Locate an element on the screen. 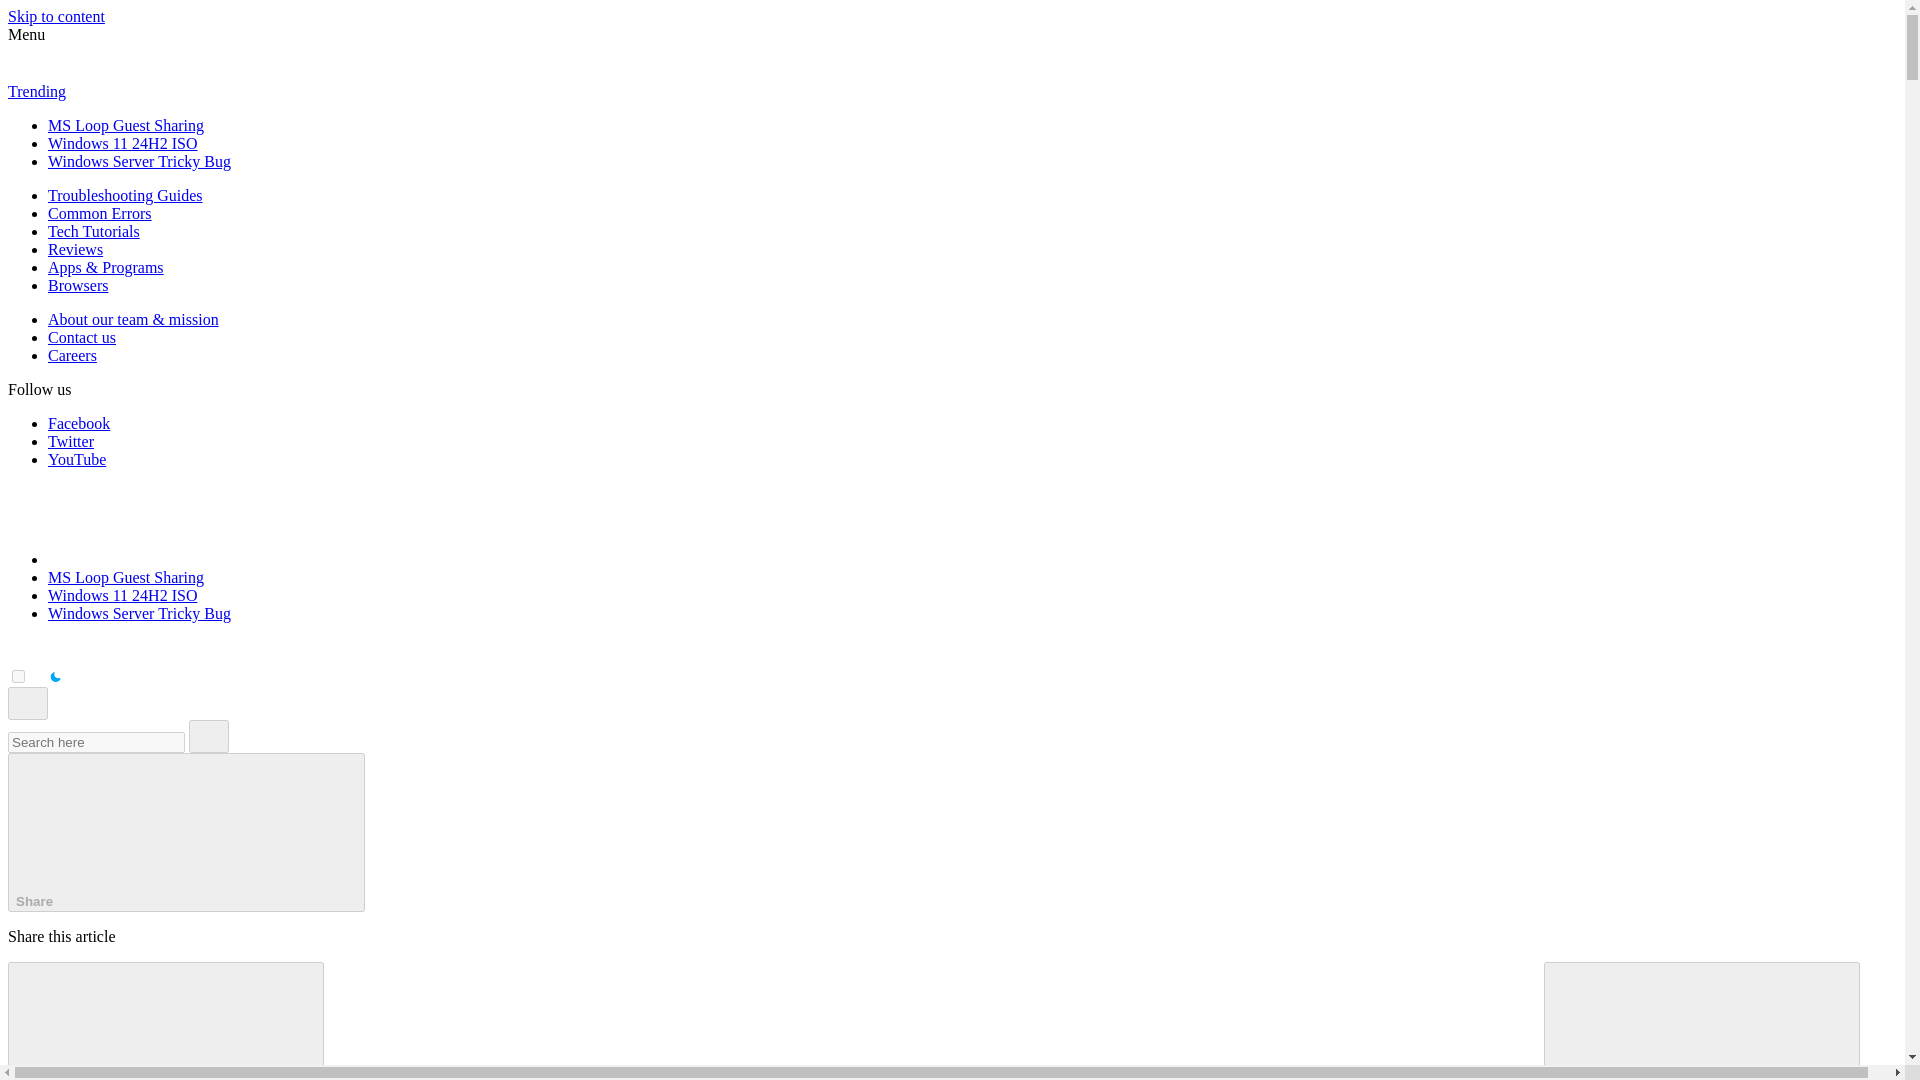 The width and height of the screenshot is (1920, 1080). Trending is located at coordinates (36, 92).